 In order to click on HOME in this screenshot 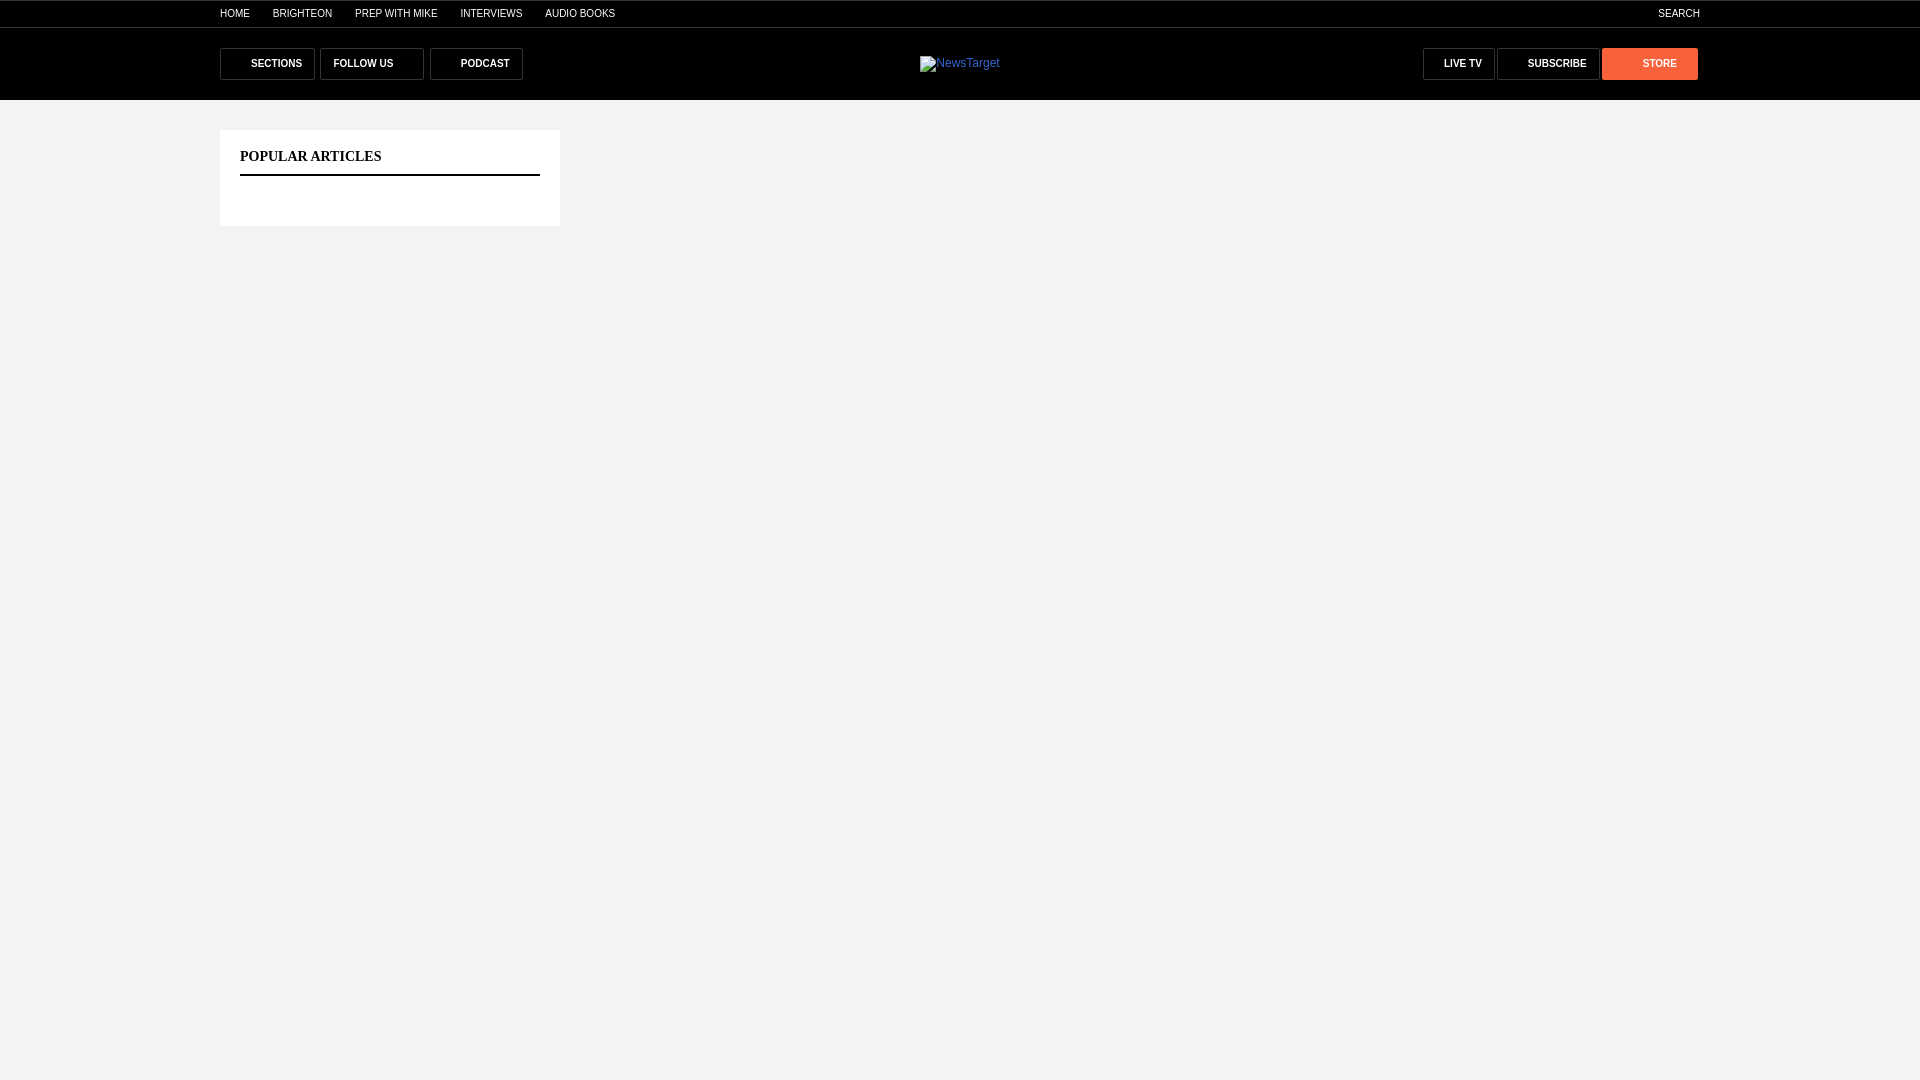, I will do `click(234, 13)`.